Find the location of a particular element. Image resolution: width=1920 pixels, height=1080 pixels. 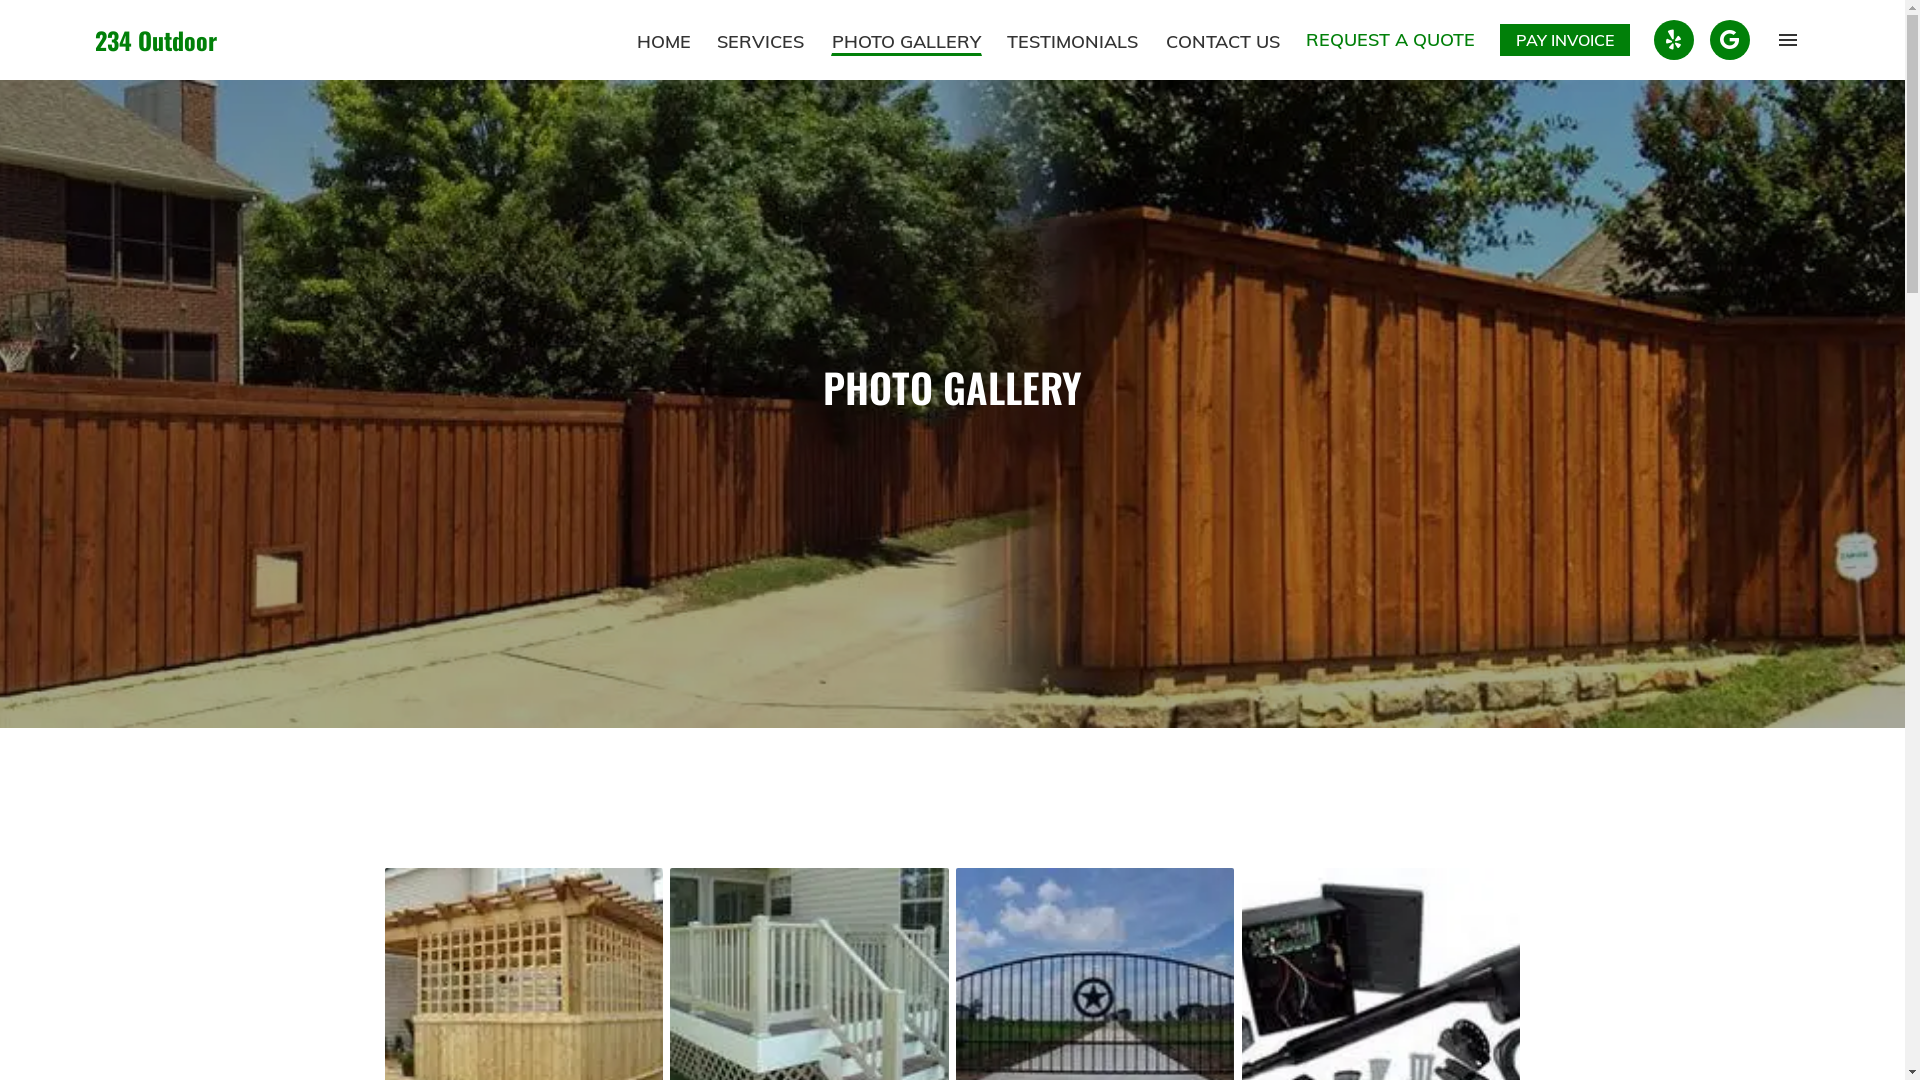

CONTACT US is located at coordinates (1224, 40).